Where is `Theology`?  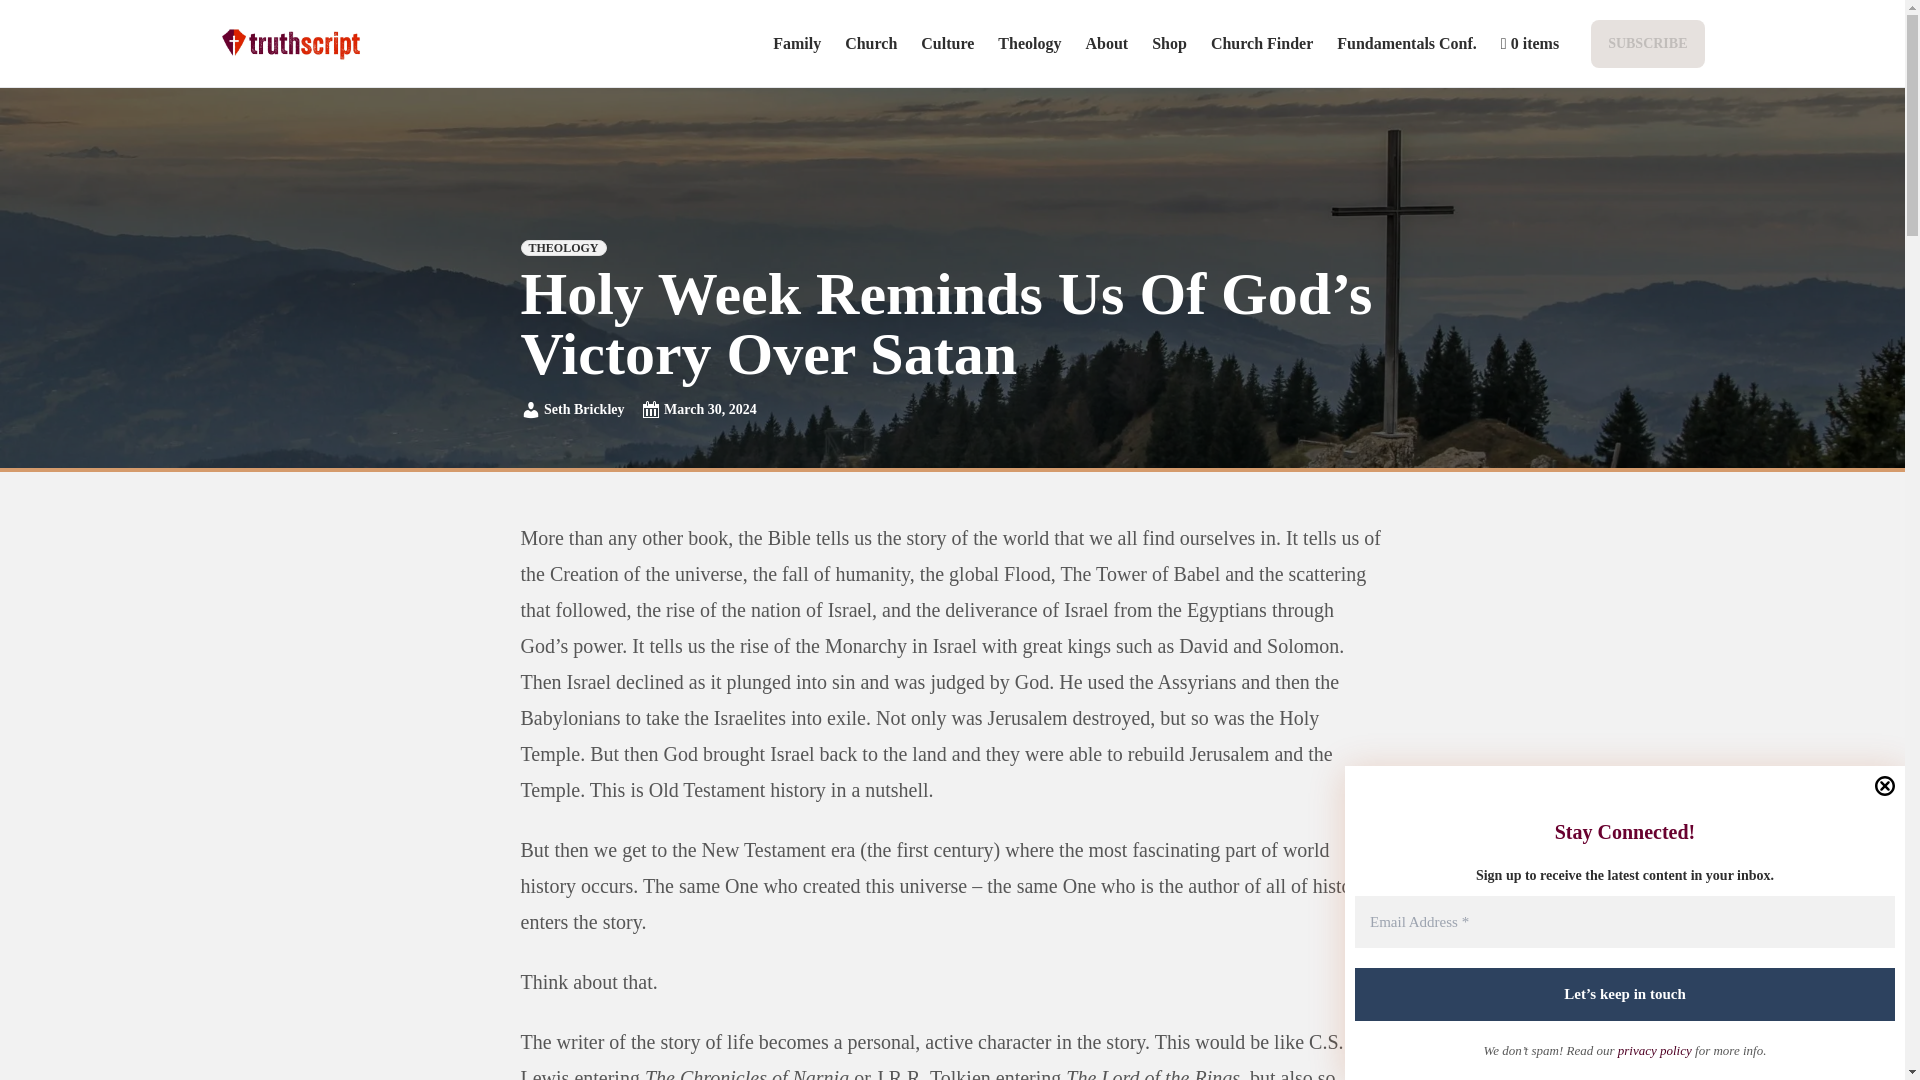
Theology is located at coordinates (1030, 42).